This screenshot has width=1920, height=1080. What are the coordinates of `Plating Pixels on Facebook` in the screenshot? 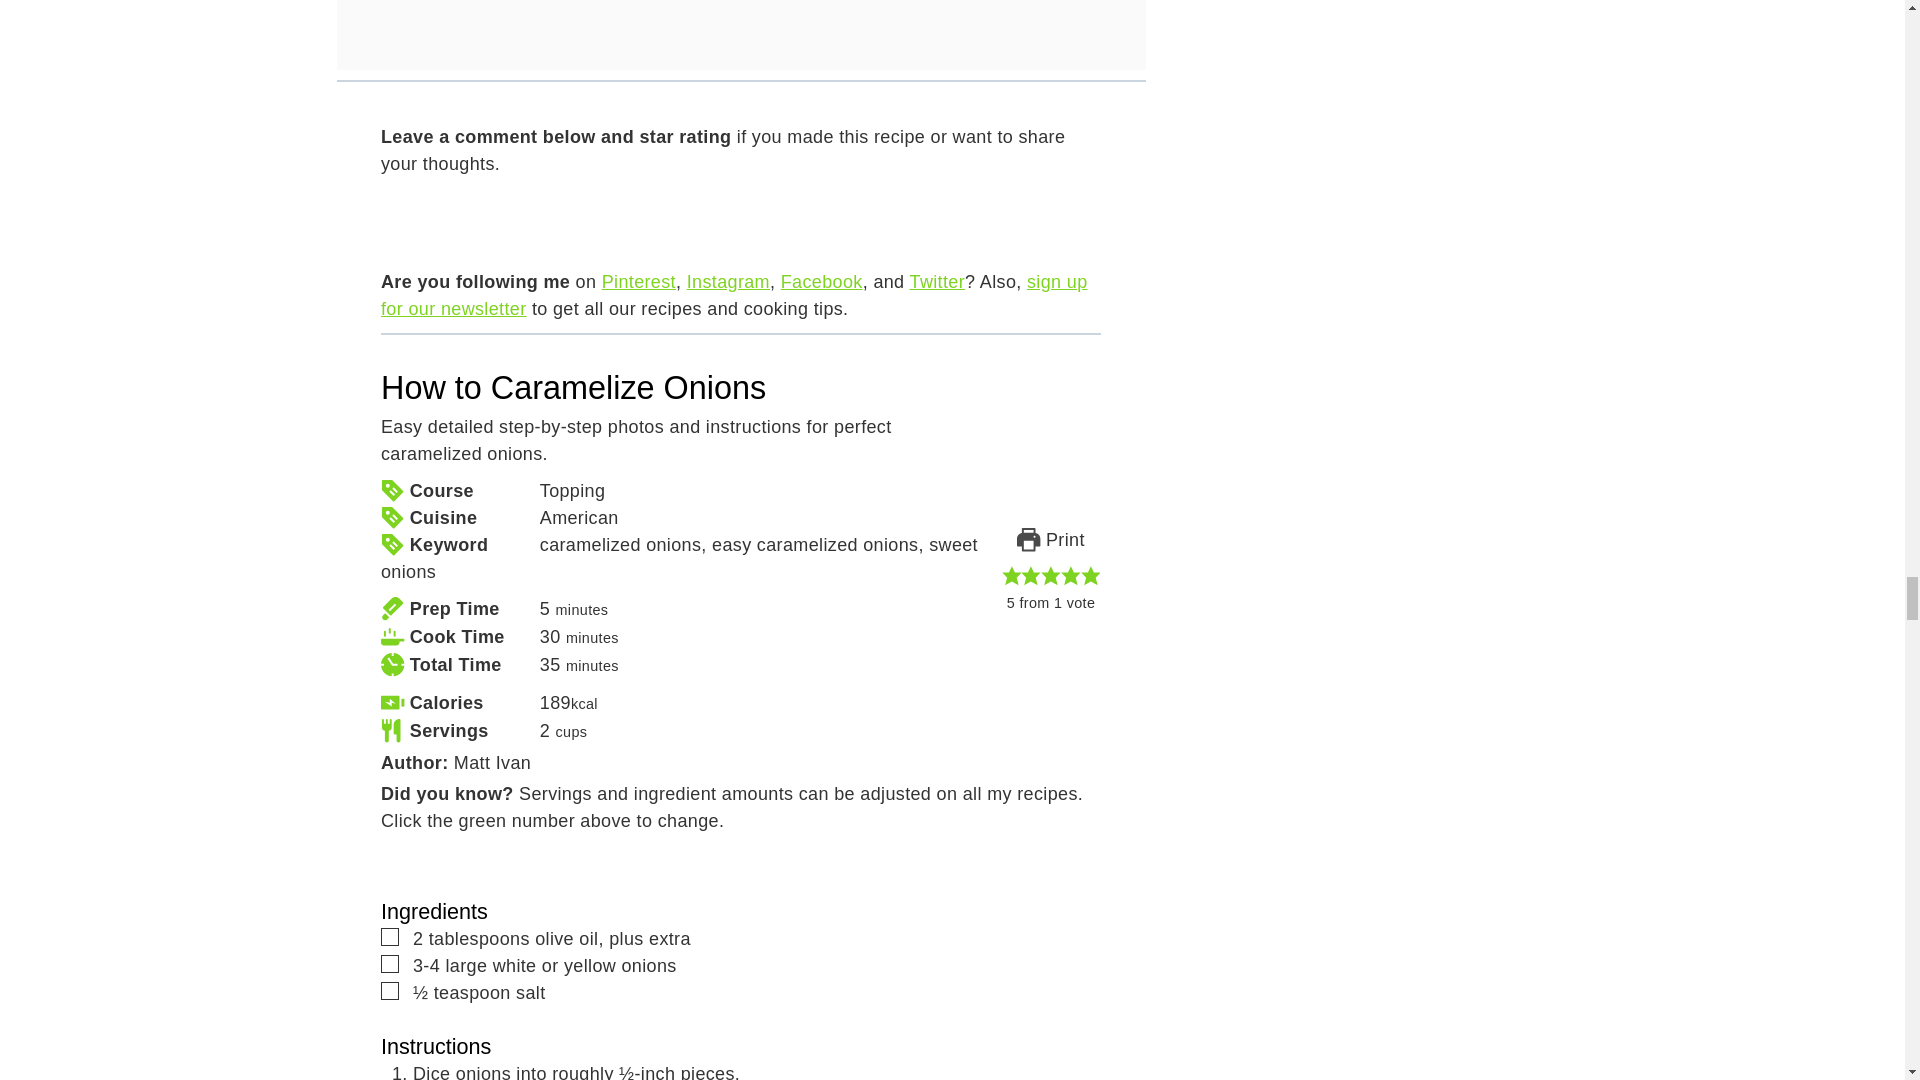 It's located at (822, 282).